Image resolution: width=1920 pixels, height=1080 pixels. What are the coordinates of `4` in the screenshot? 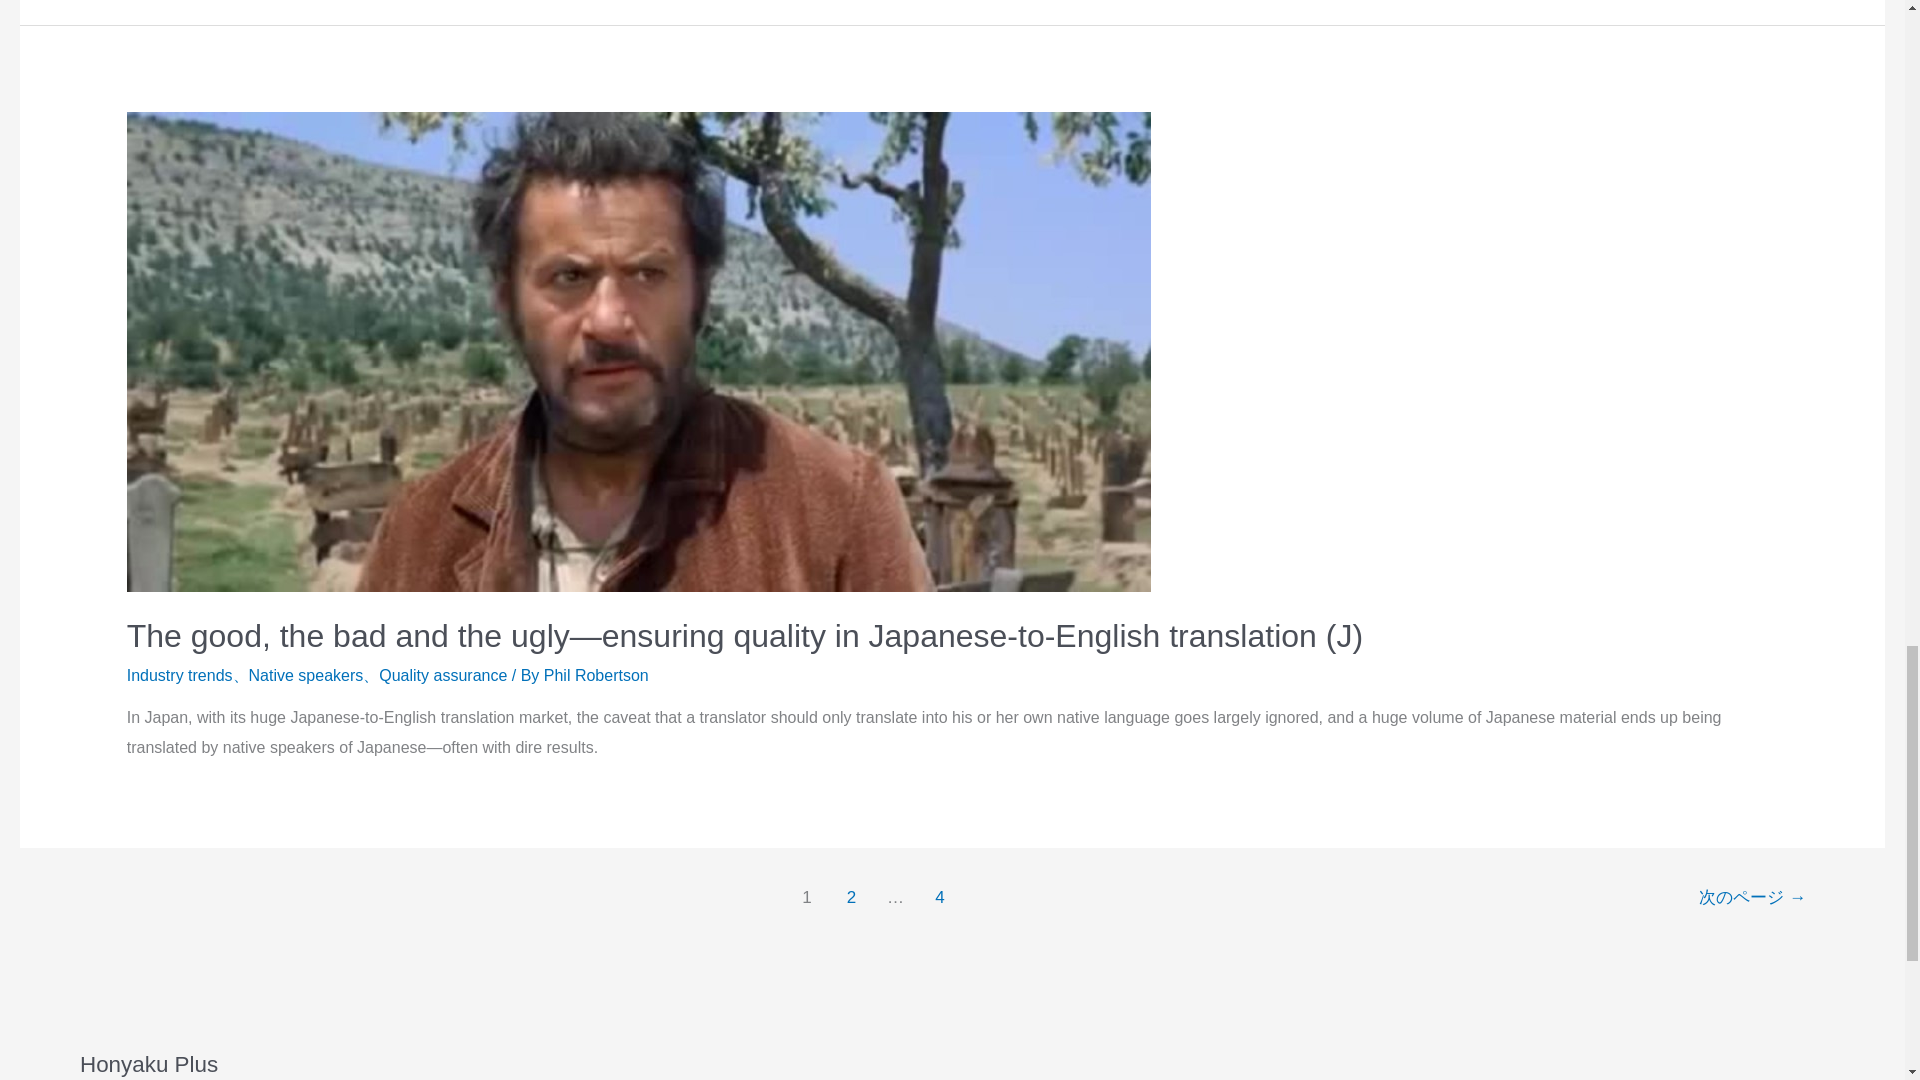 It's located at (940, 900).